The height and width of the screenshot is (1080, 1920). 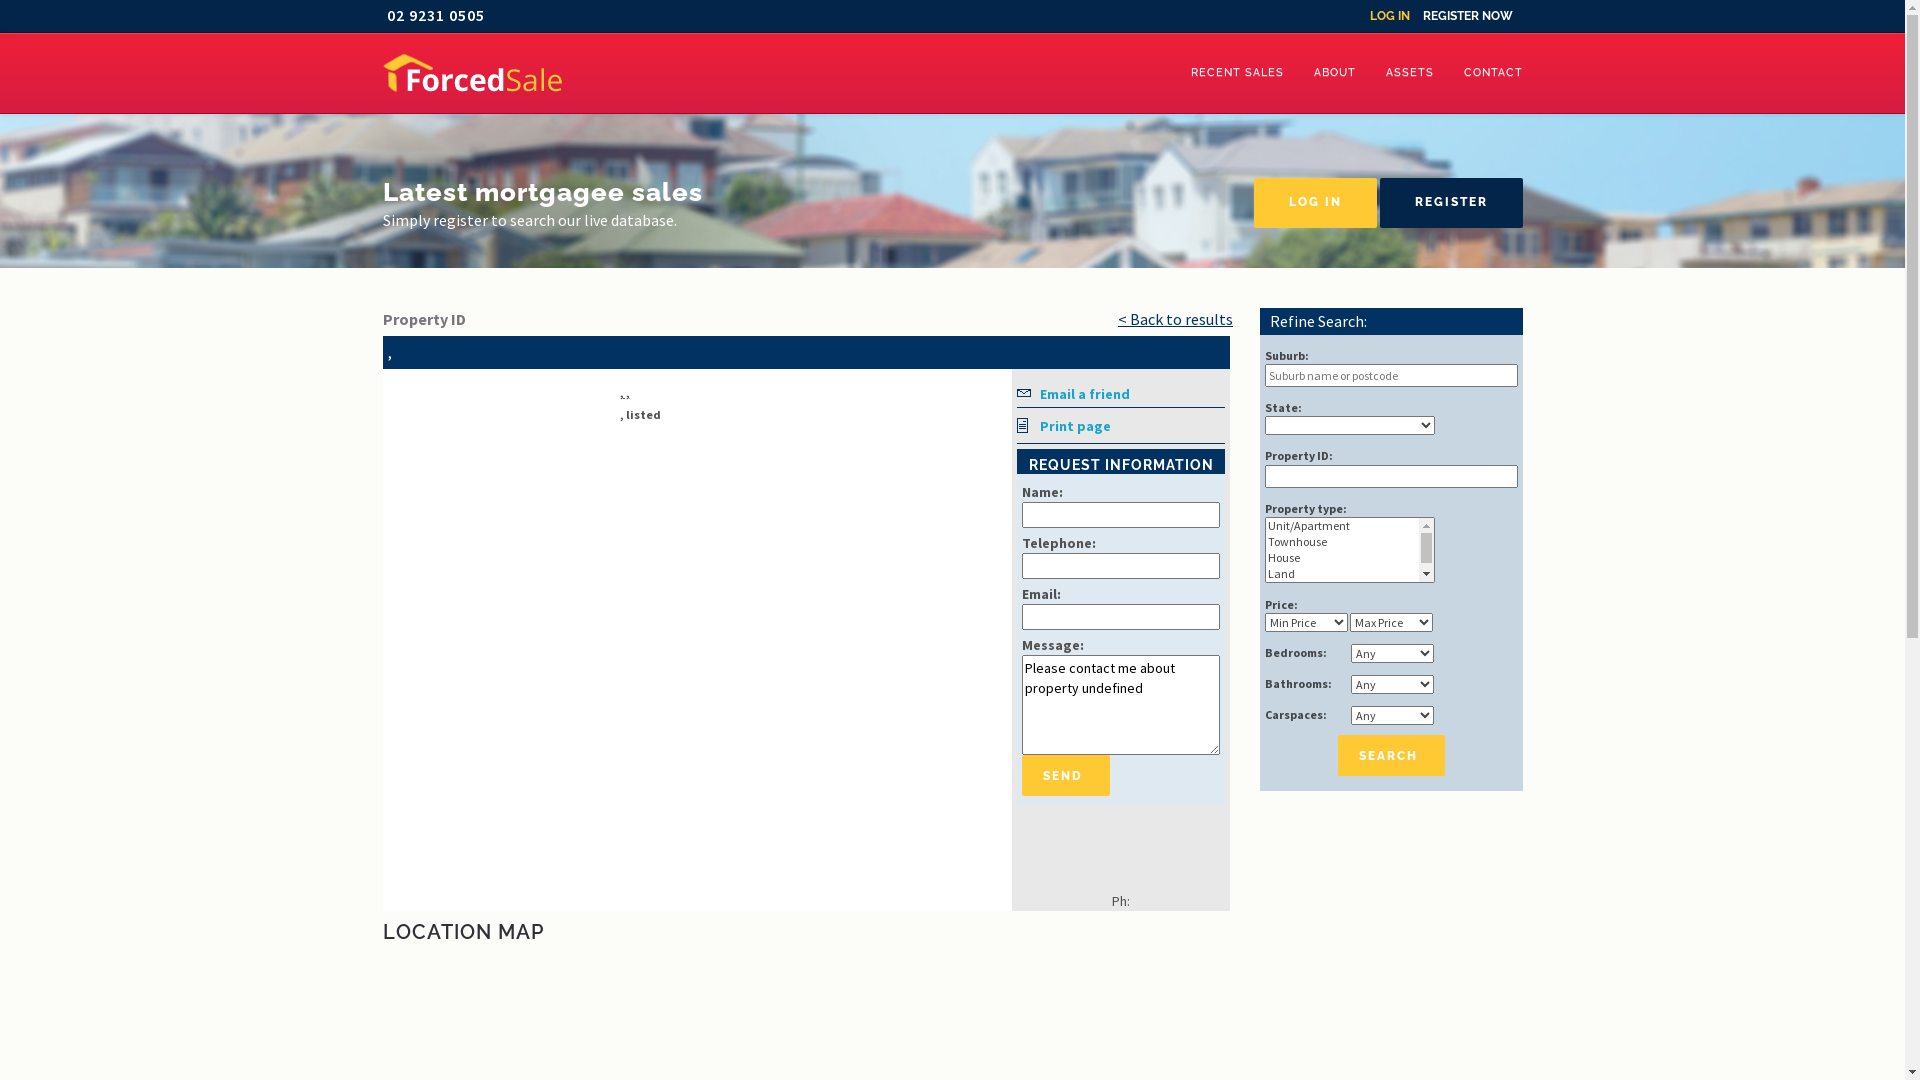 I want to click on Email a friend, so click(x=1121, y=396).